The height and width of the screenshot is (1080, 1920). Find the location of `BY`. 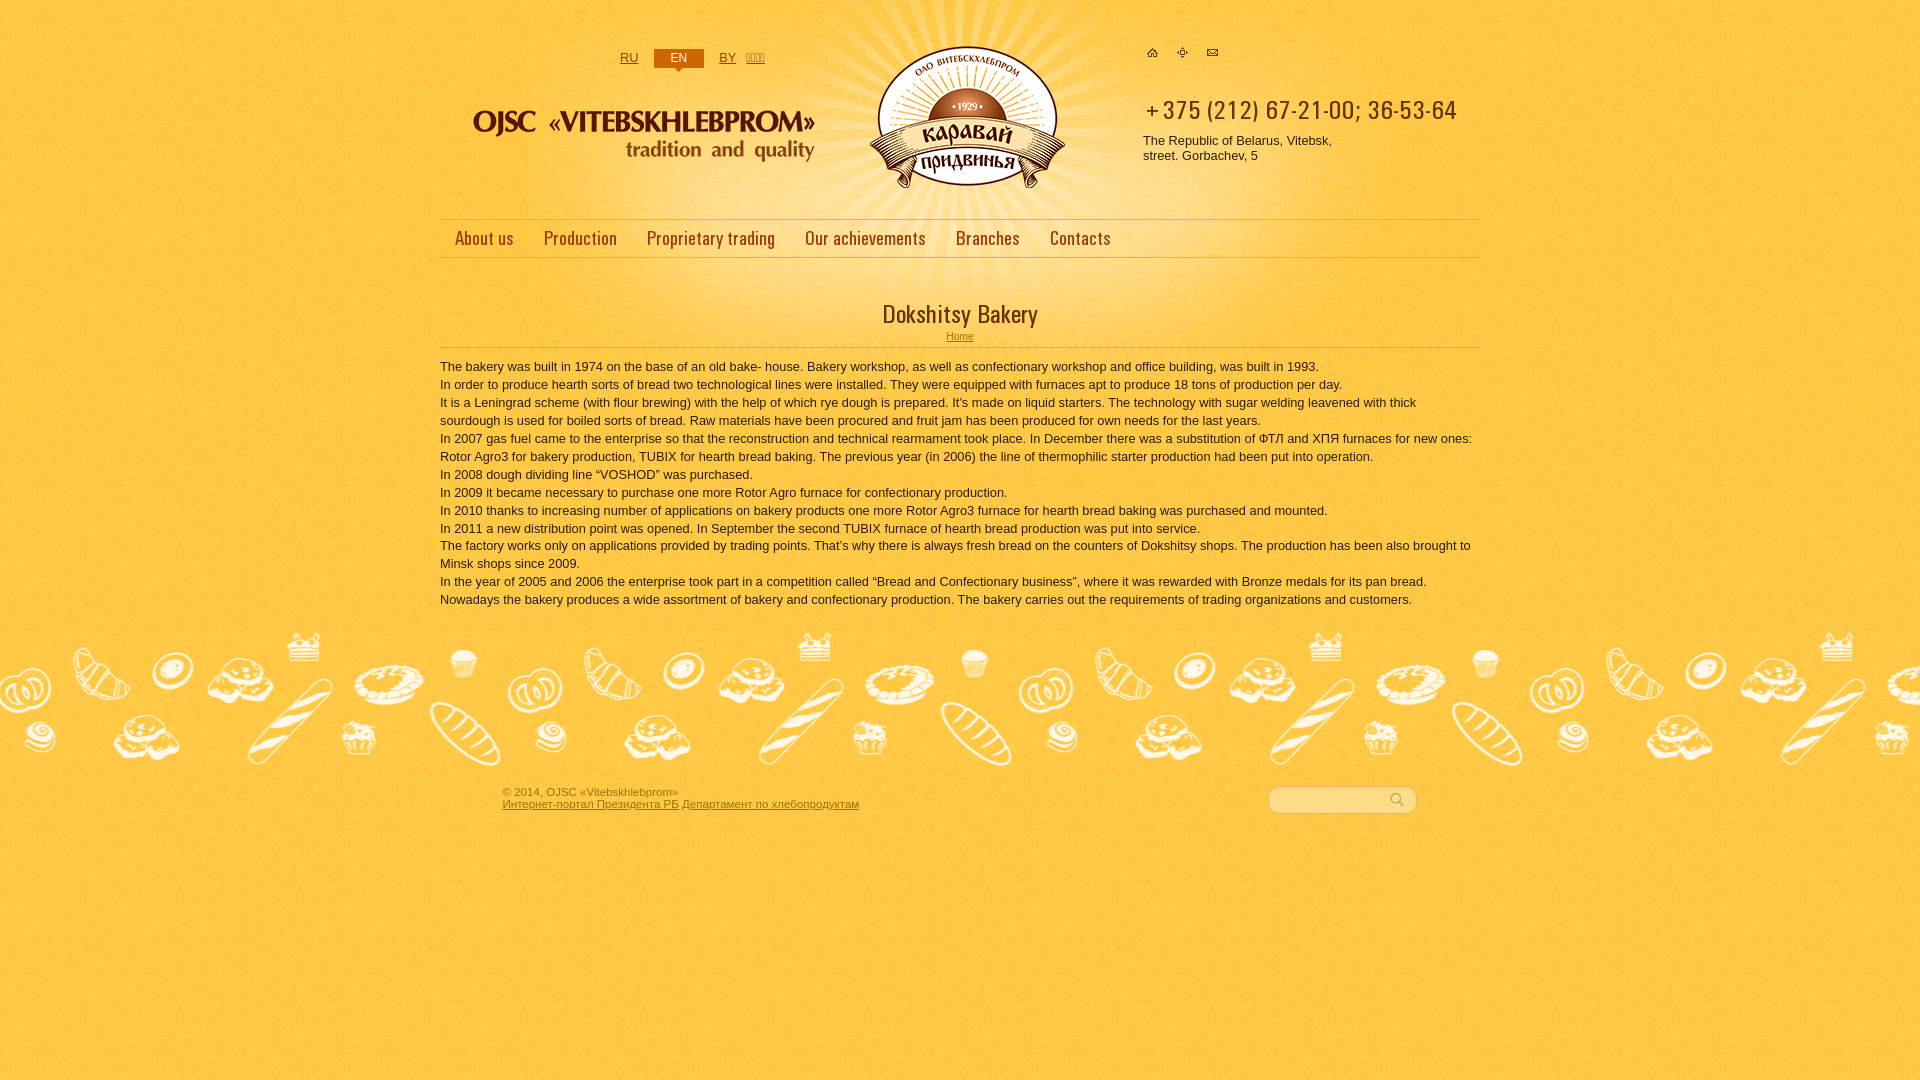

BY is located at coordinates (728, 58).